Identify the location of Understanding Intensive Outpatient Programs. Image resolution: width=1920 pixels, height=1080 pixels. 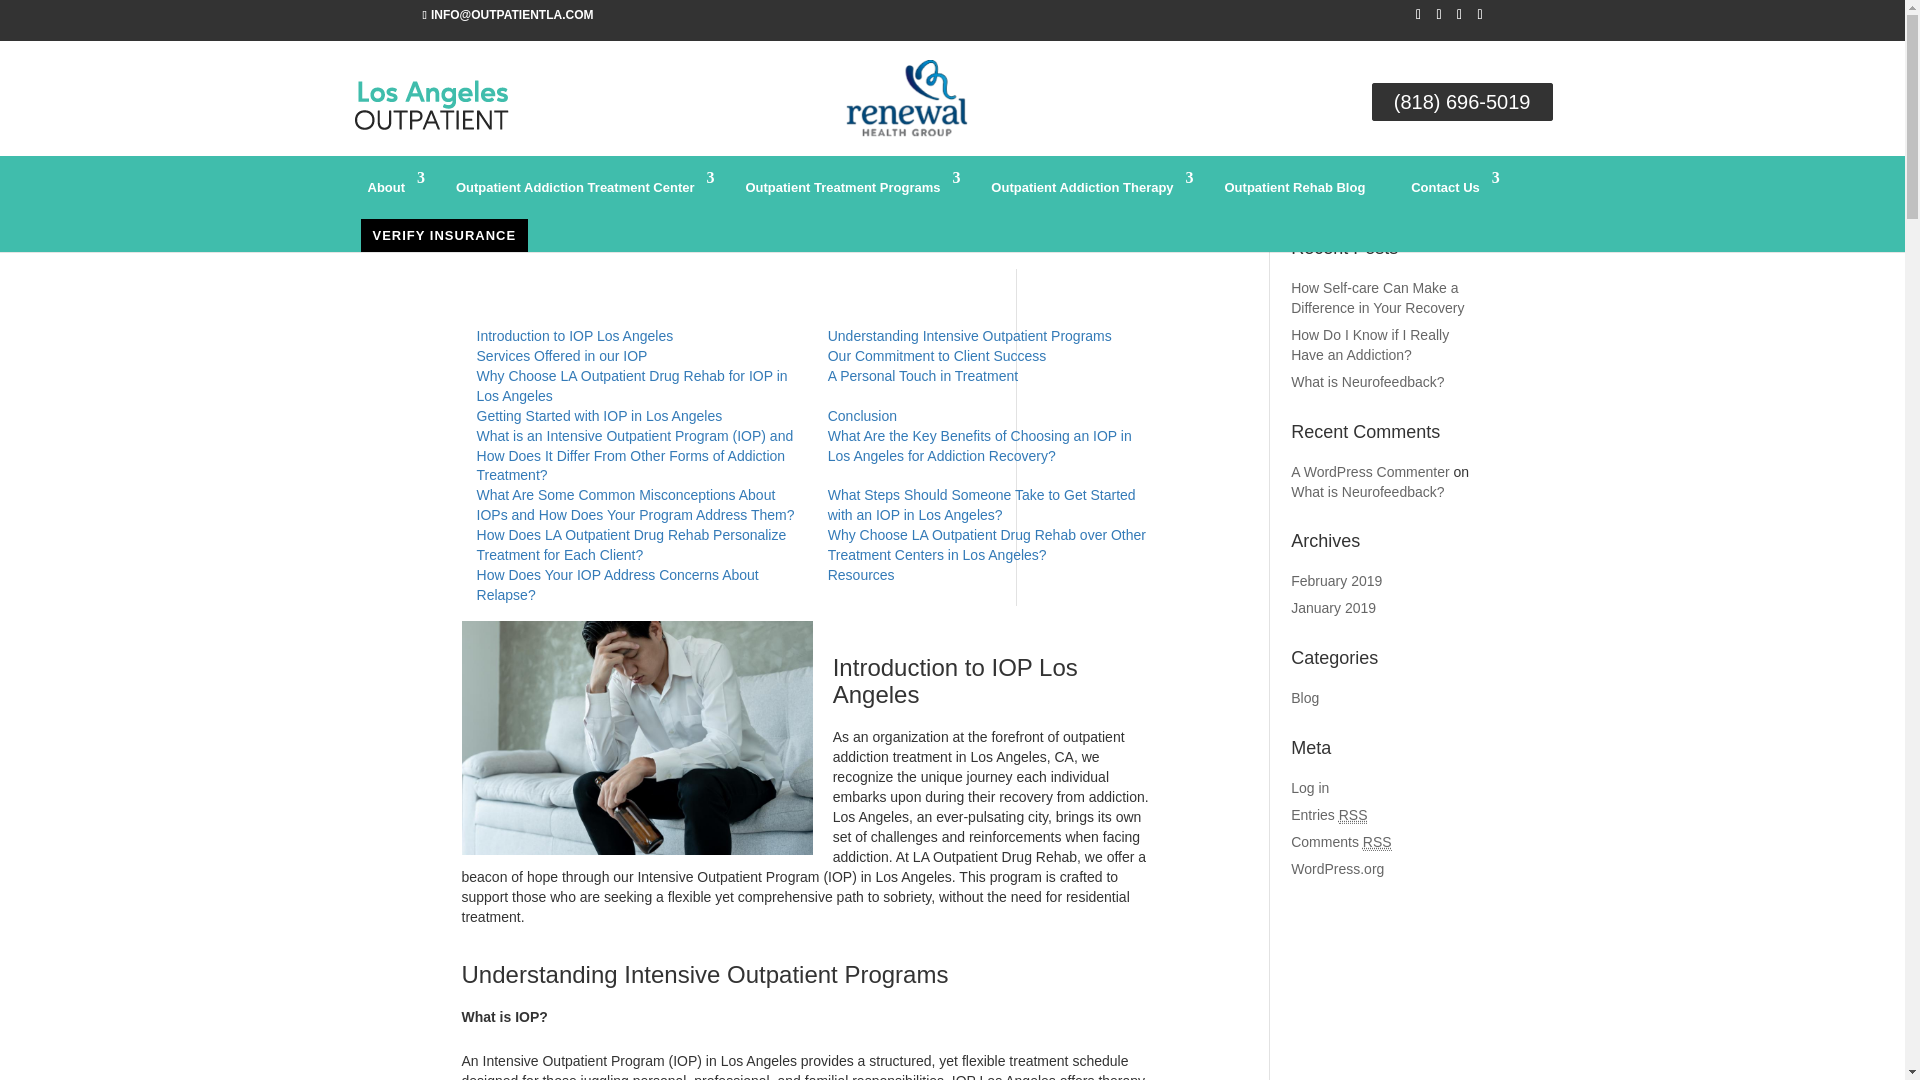
(969, 336).